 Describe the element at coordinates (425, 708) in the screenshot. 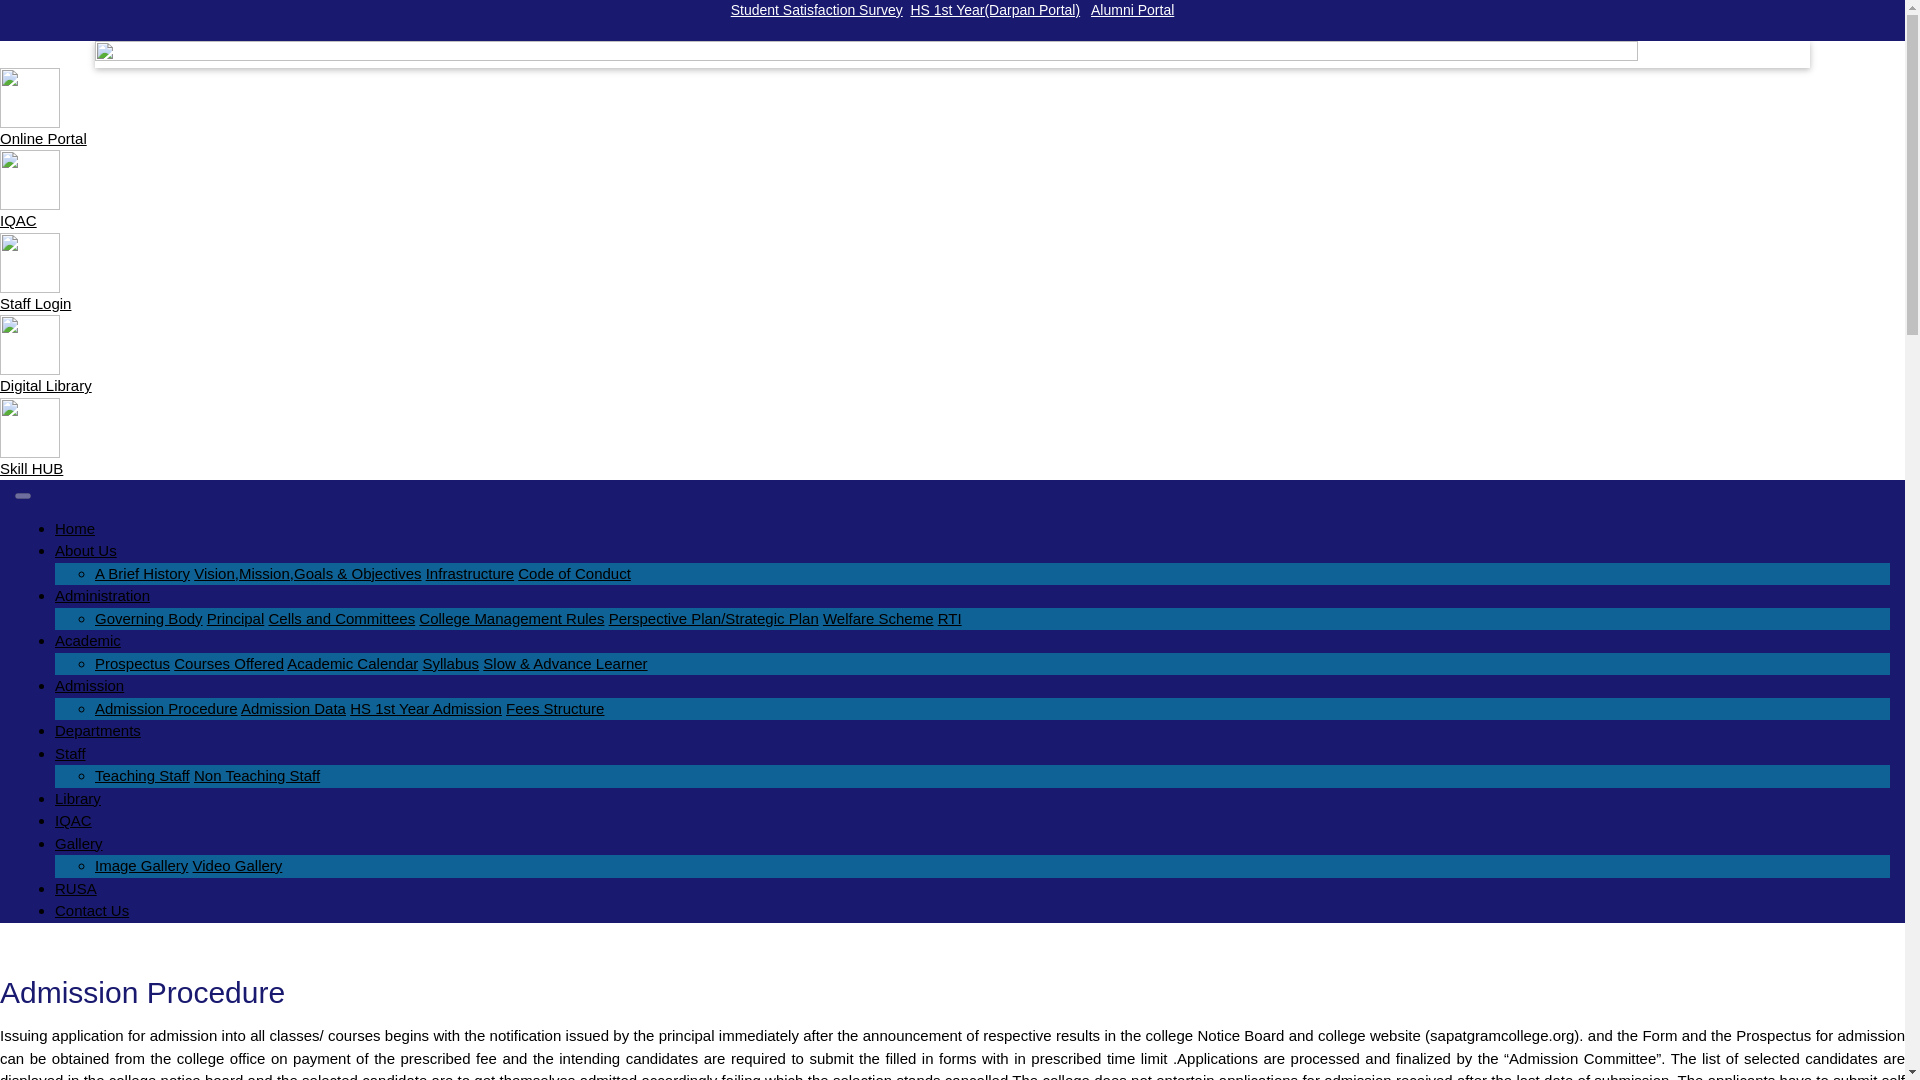

I see `HS 1st Year Admission` at that location.